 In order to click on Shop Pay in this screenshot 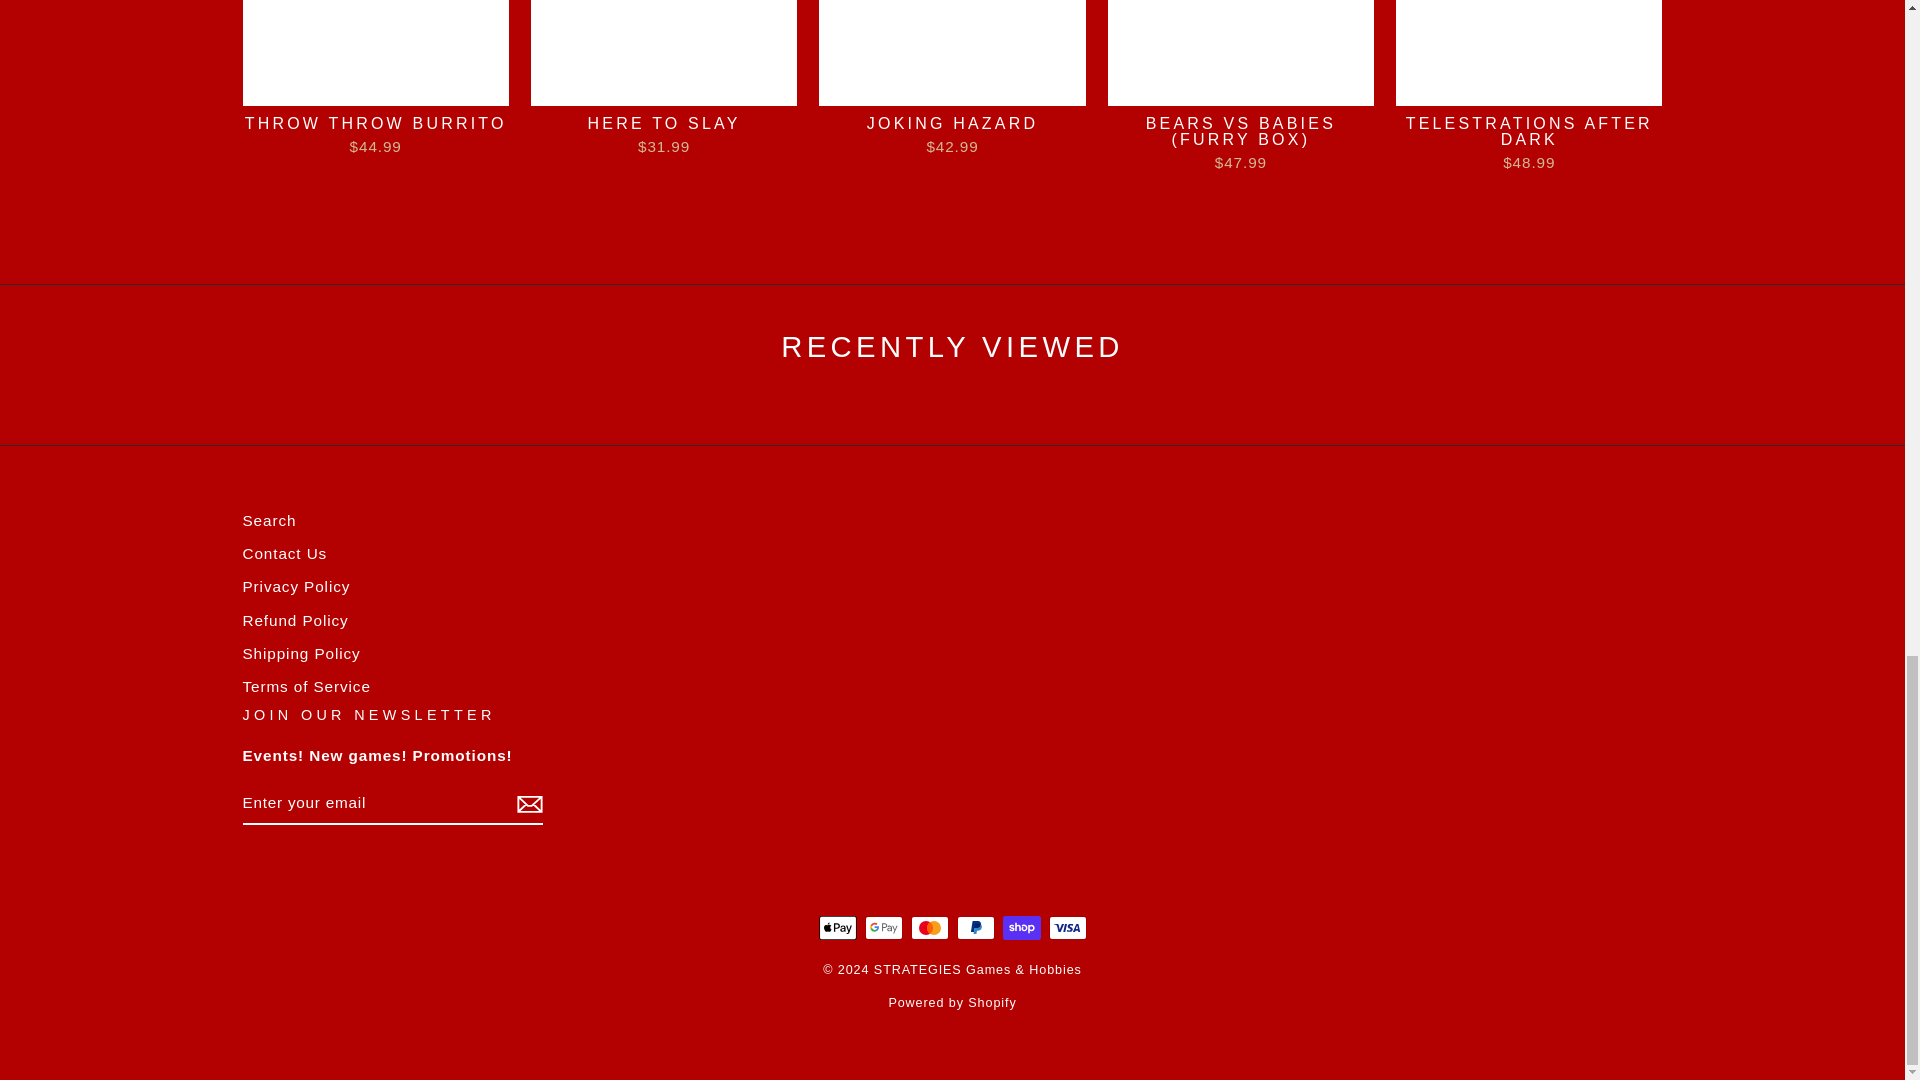, I will do `click(1021, 927)`.